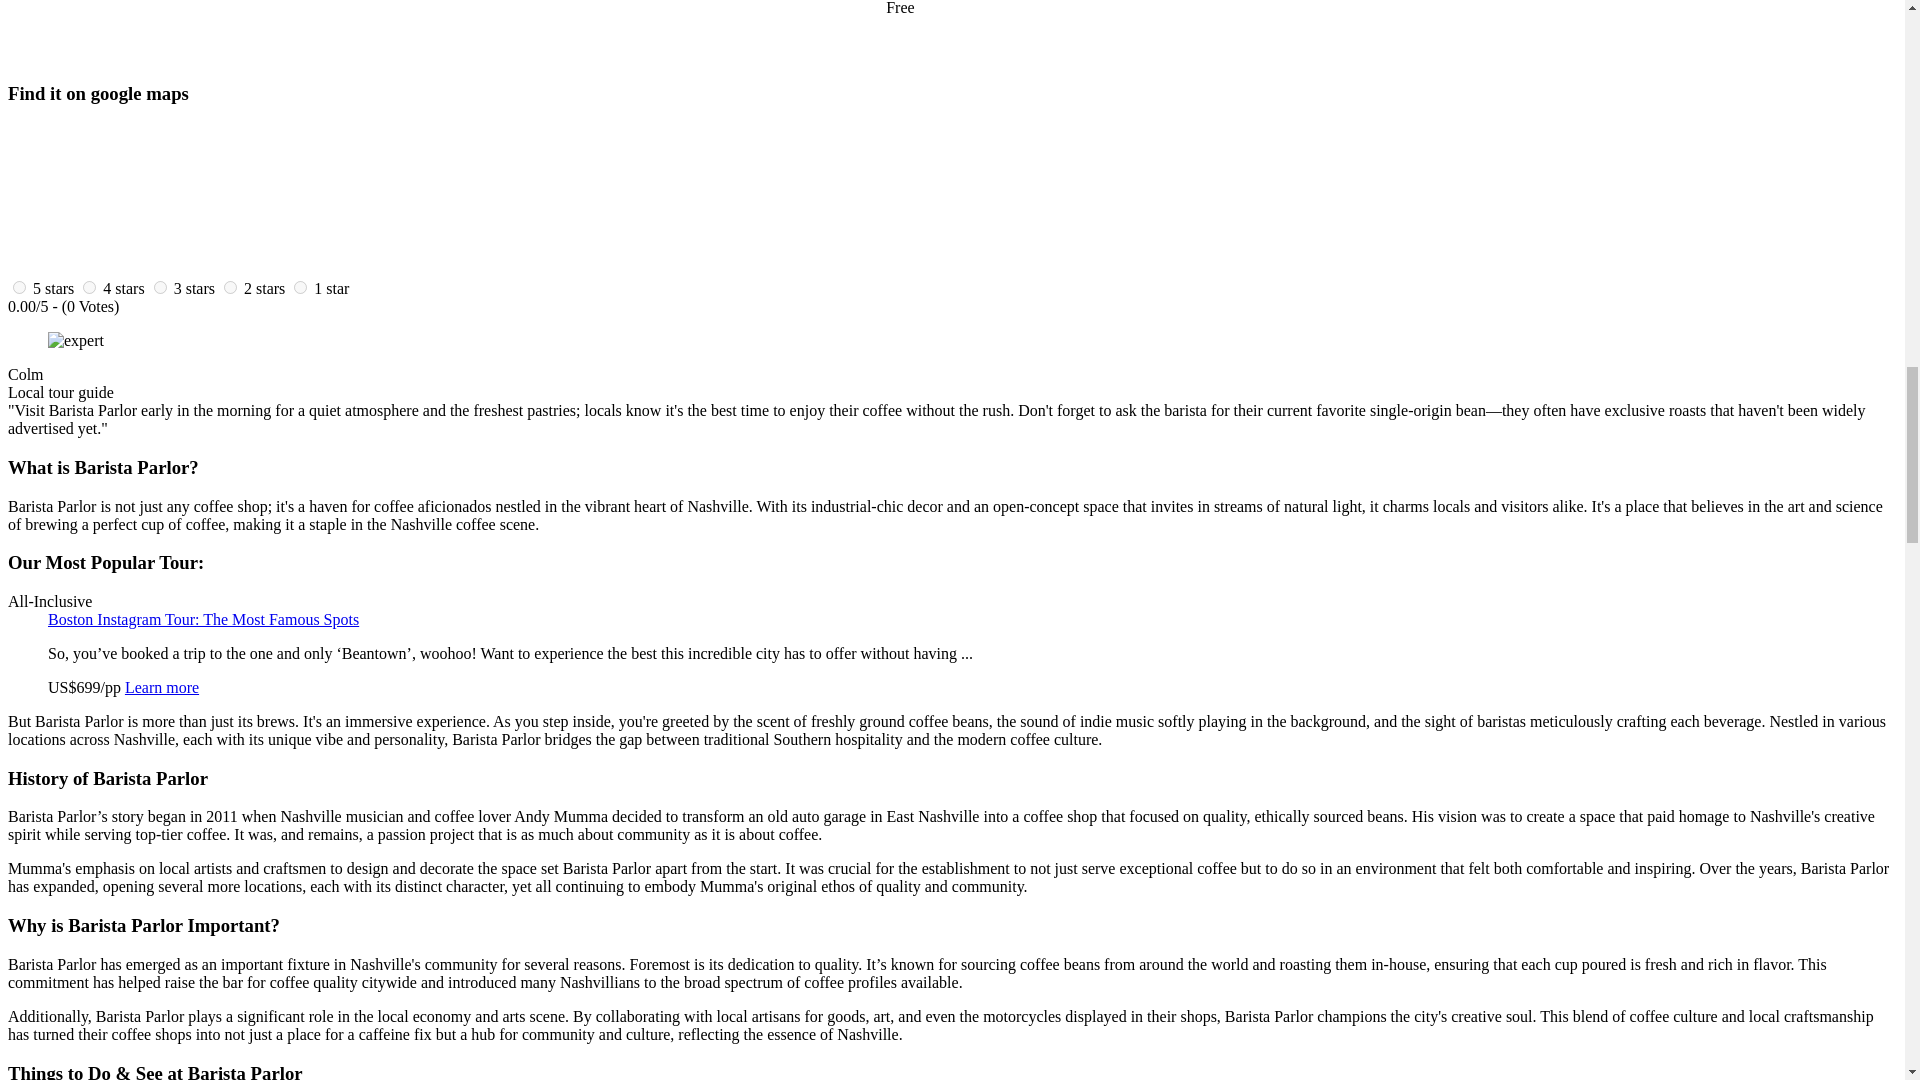 Image resolution: width=1920 pixels, height=1080 pixels. Describe the element at coordinates (124, 288) in the screenshot. I see `4 stars` at that location.